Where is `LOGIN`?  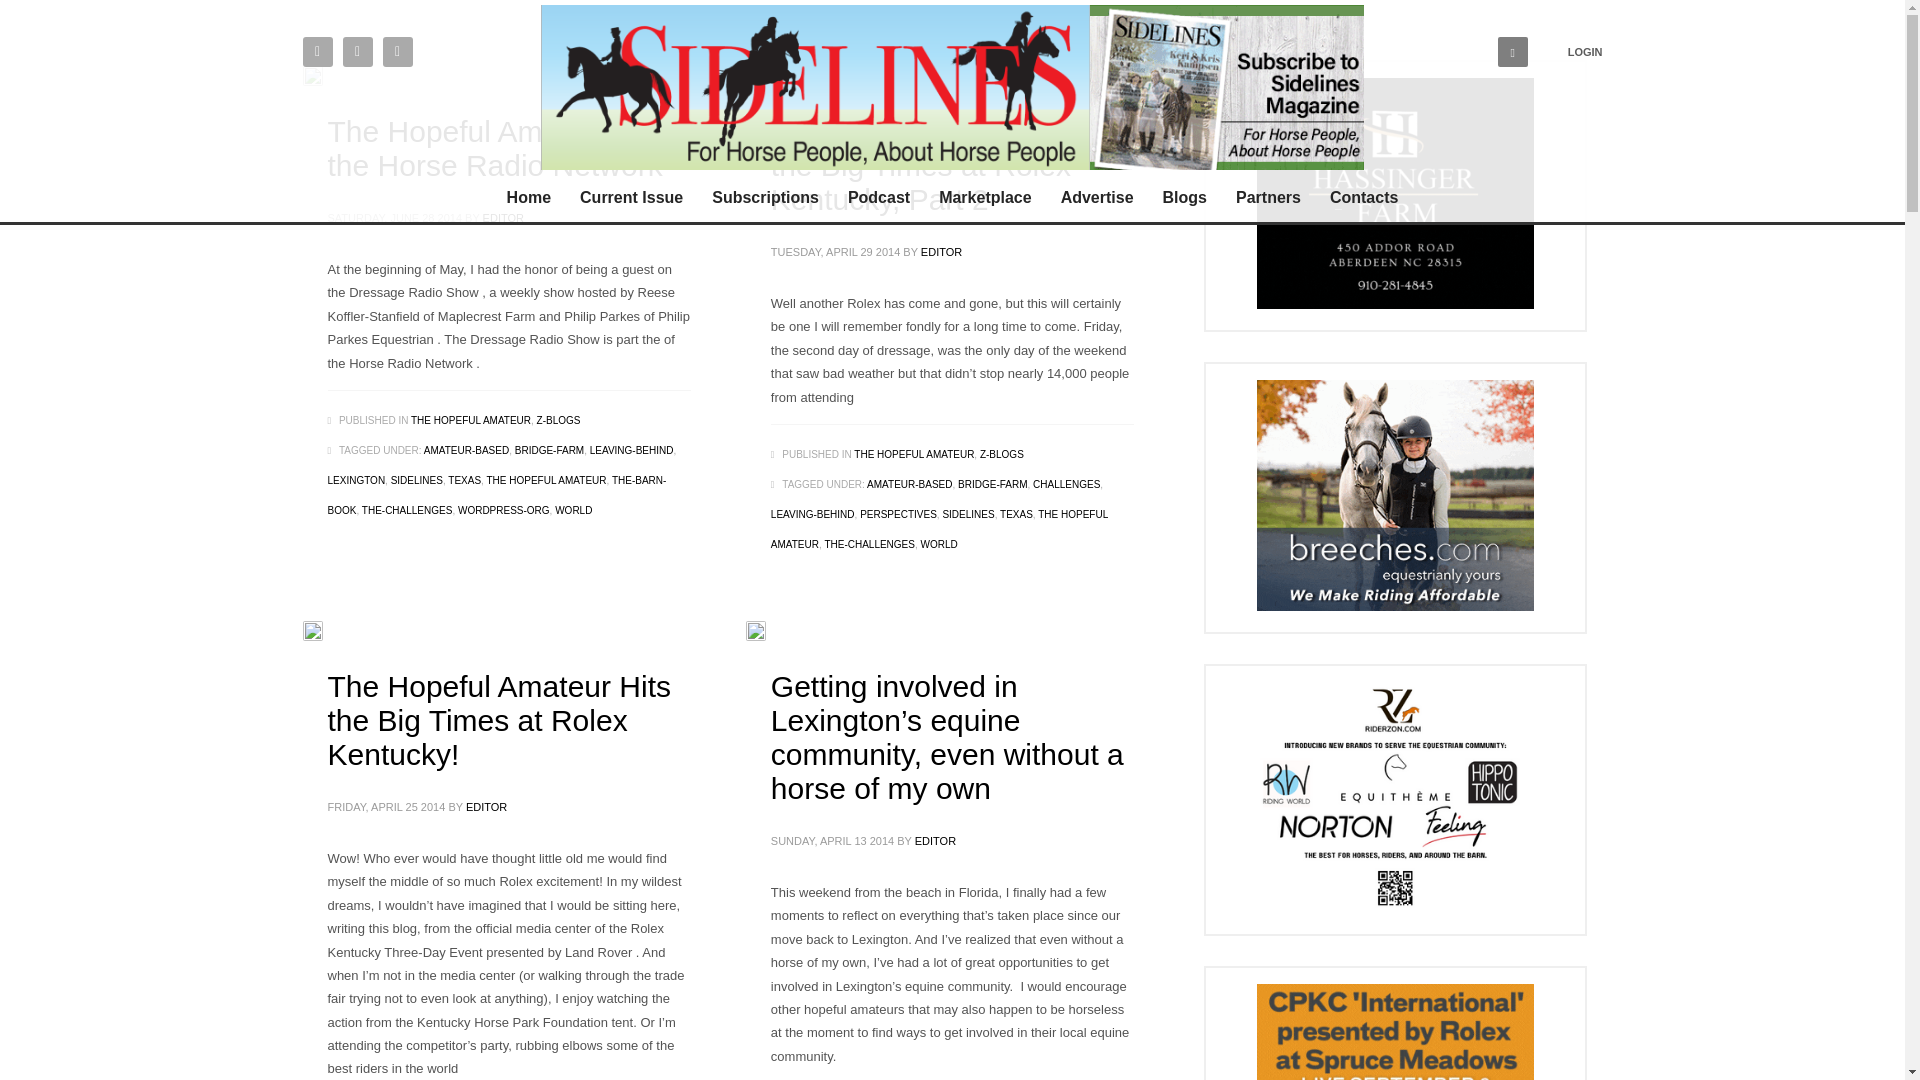 LOGIN is located at coordinates (1586, 51).